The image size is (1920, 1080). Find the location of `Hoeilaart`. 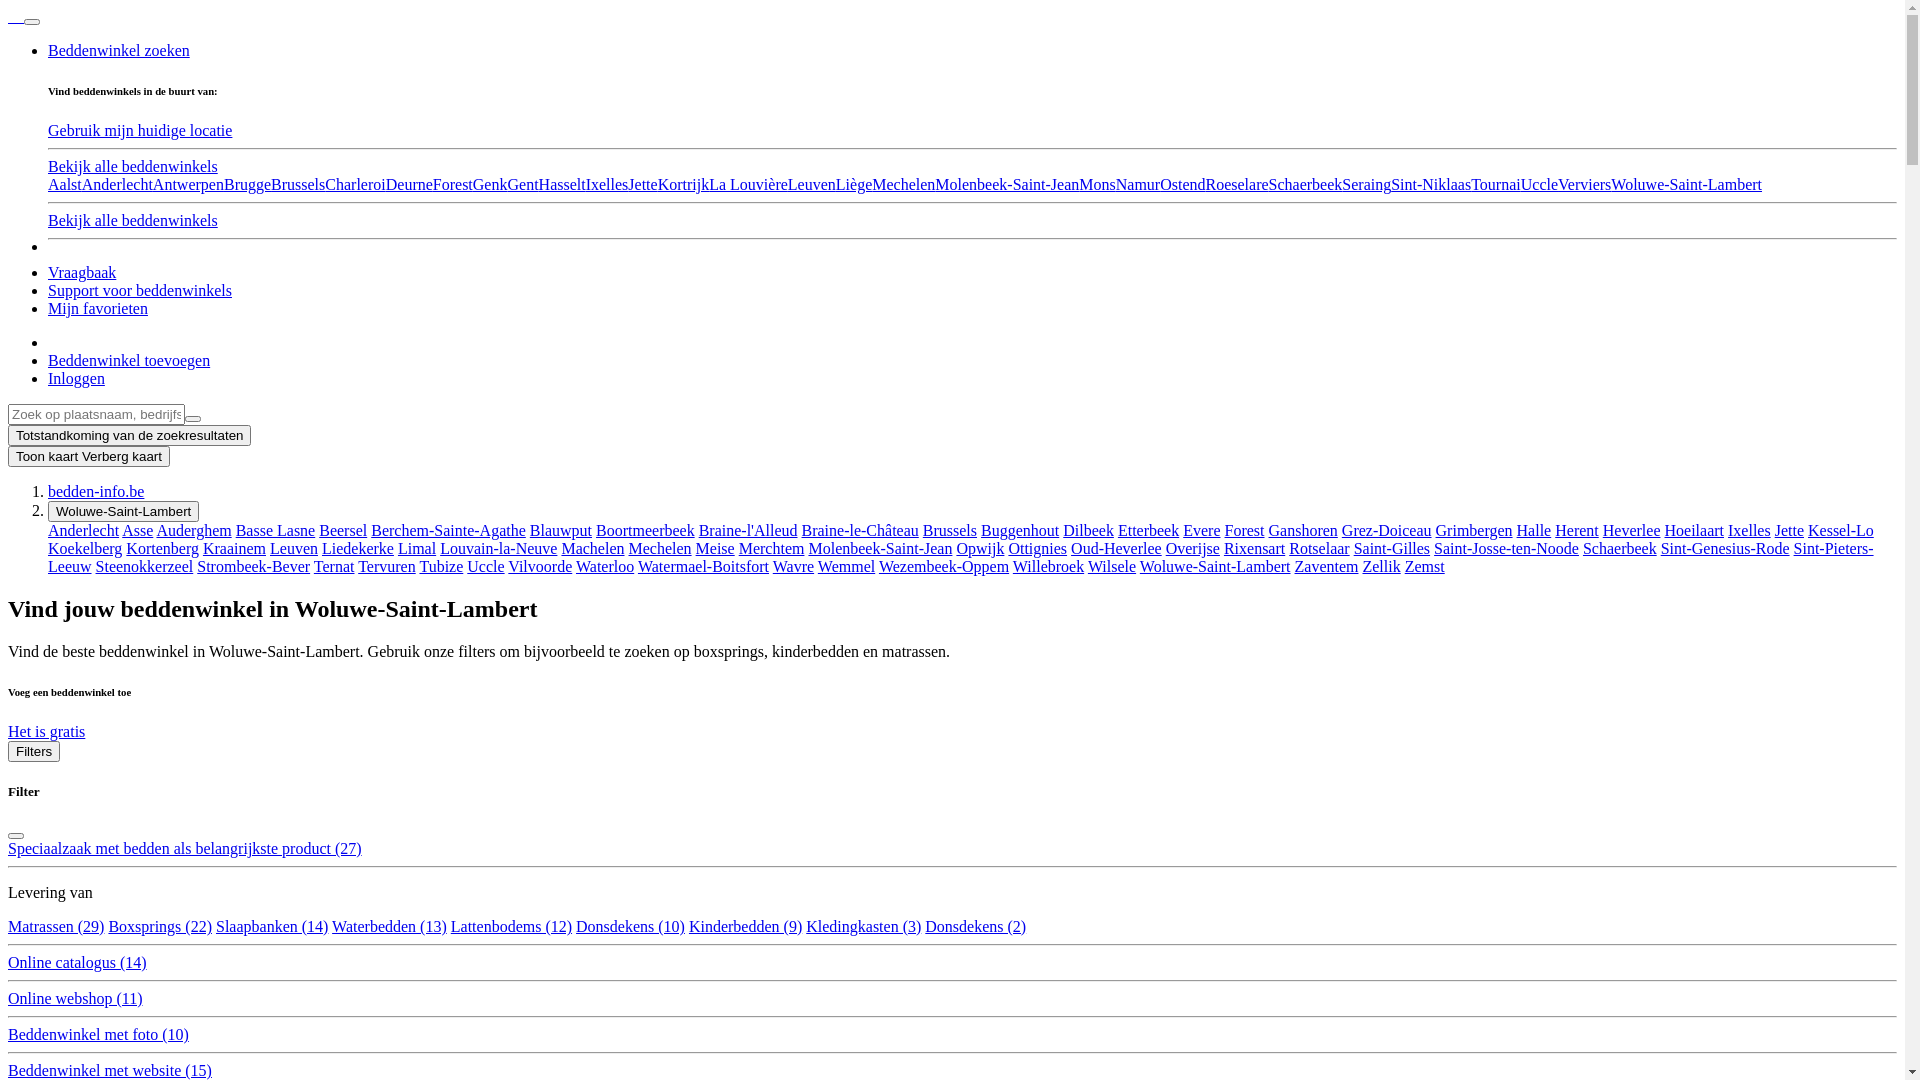

Hoeilaart is located at coordinates (1694, 530).